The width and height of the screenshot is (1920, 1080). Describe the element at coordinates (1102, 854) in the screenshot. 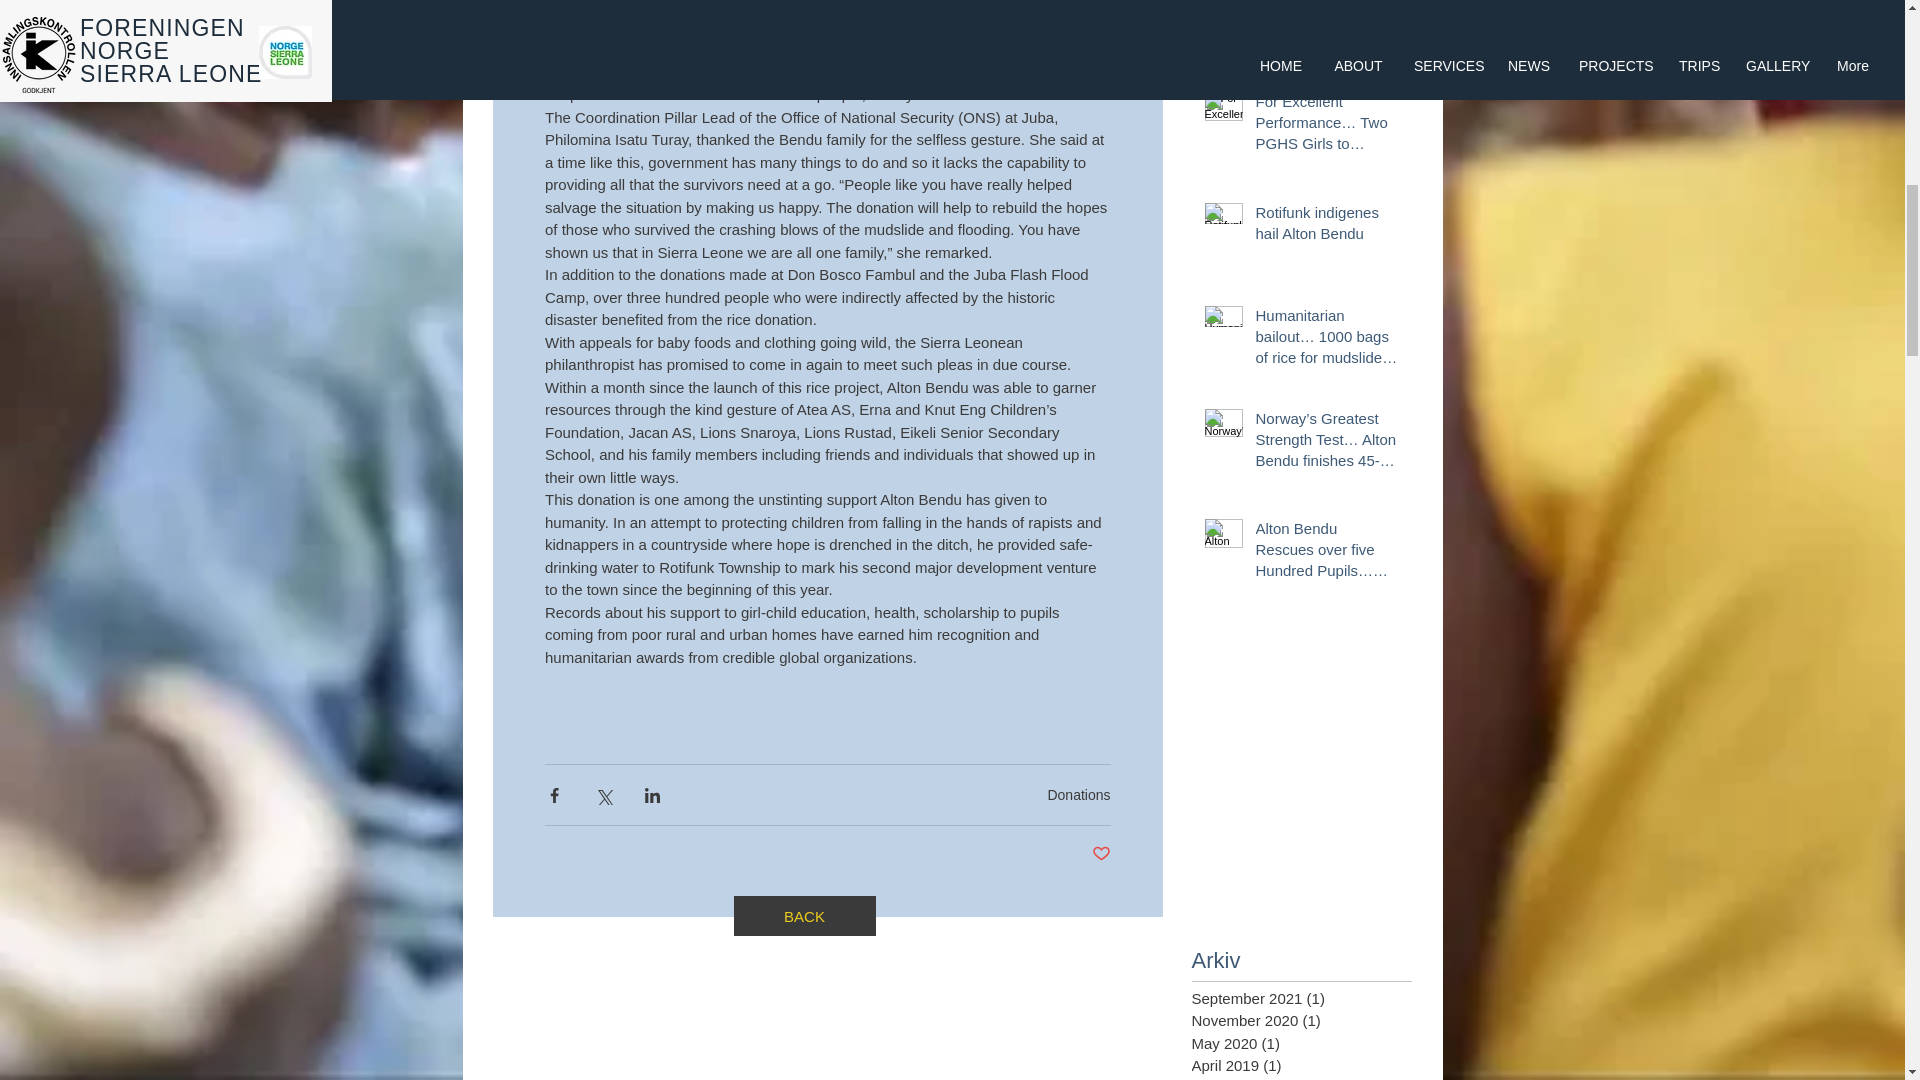

I see `Post not marked as liked` at that location.